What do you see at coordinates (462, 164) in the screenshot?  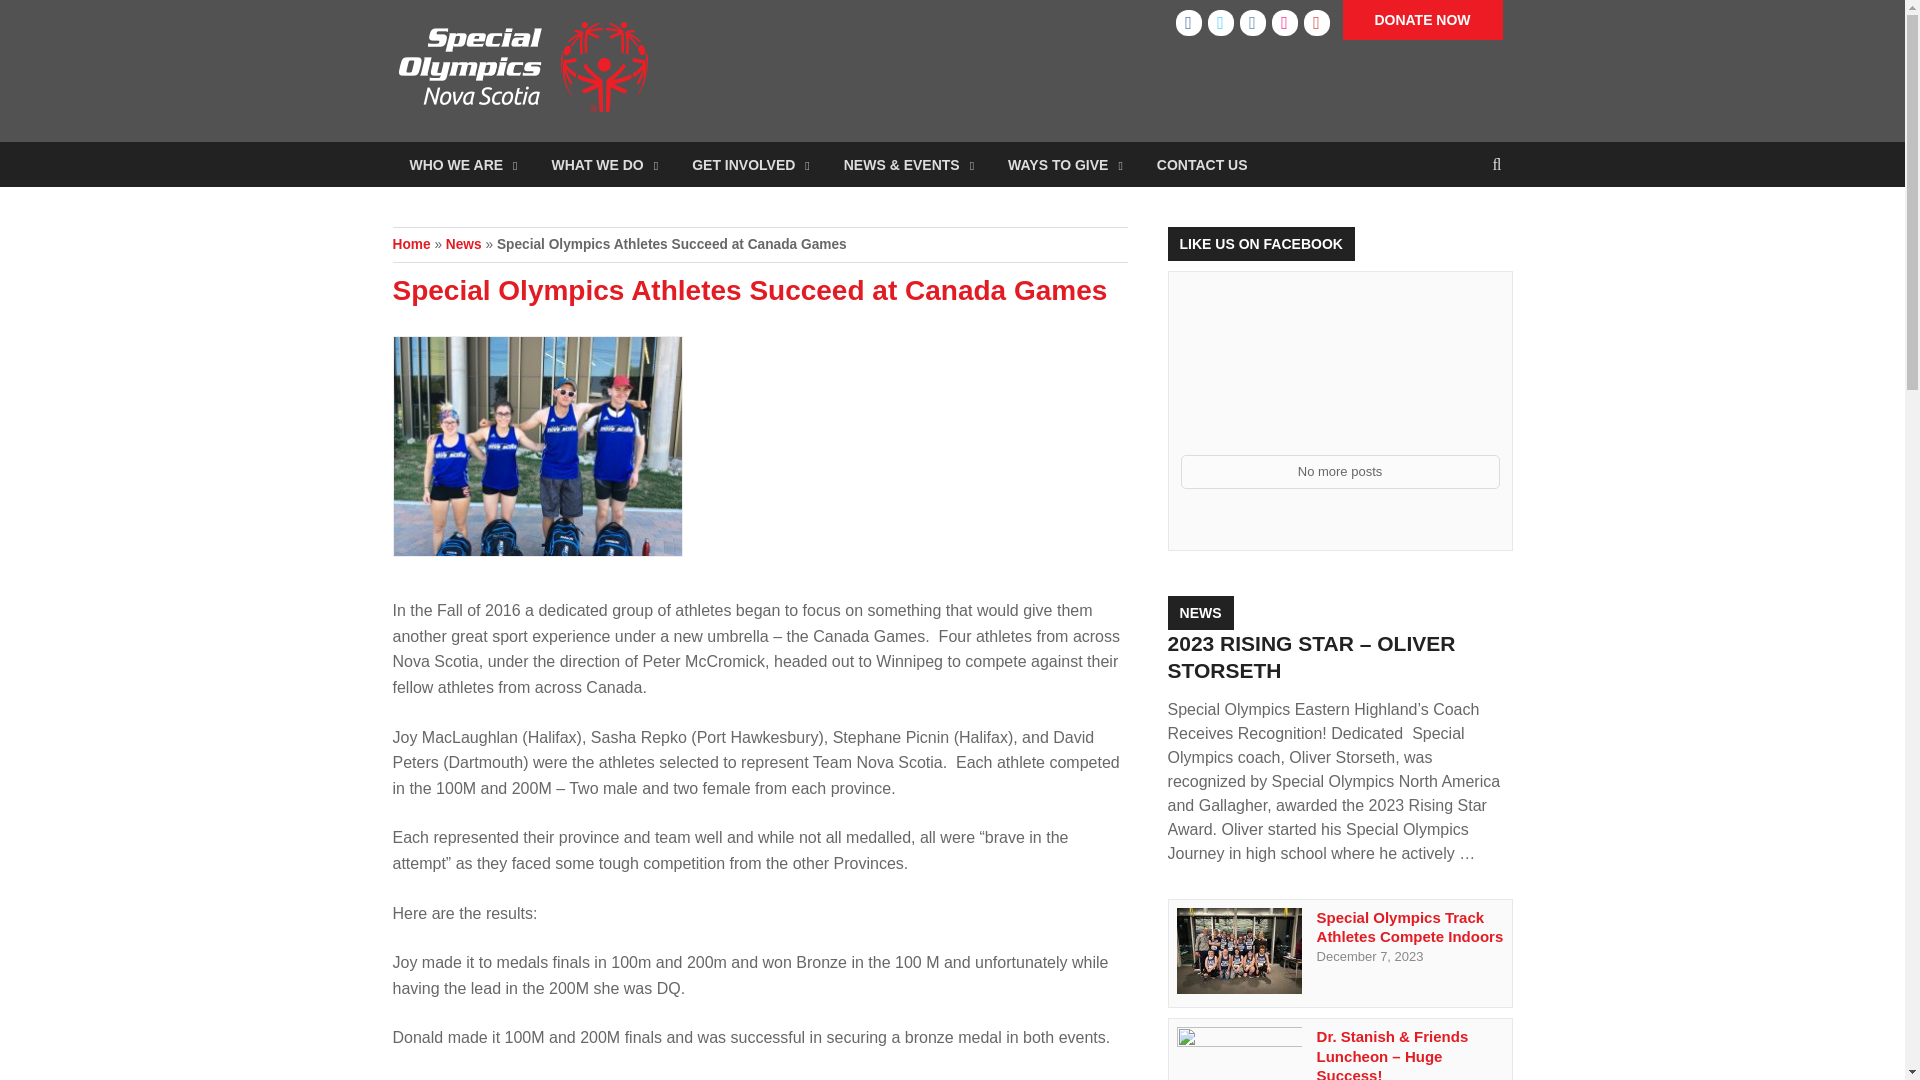 I see `WHO WE ARE` at bounding box center [462, 164].